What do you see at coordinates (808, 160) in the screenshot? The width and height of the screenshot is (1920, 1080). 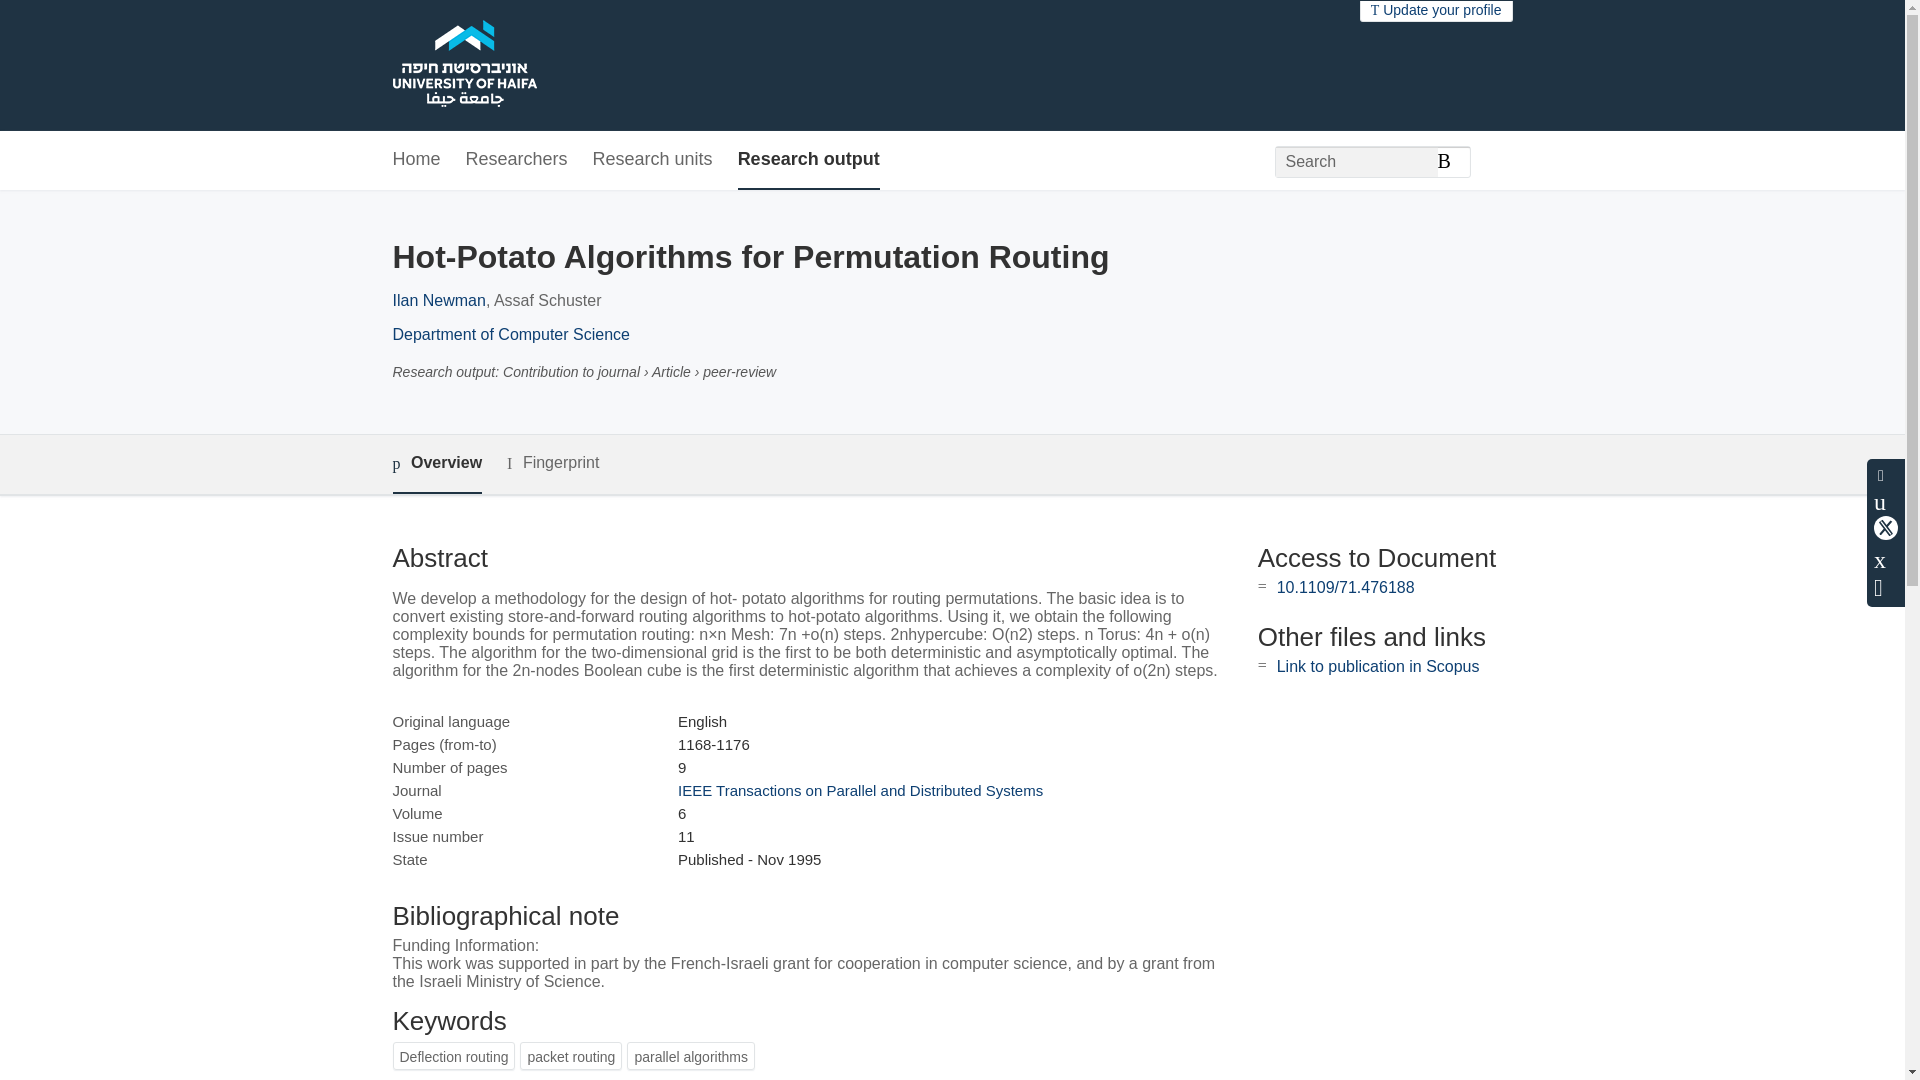 I see `Research output` at bounding box center [808, 160].